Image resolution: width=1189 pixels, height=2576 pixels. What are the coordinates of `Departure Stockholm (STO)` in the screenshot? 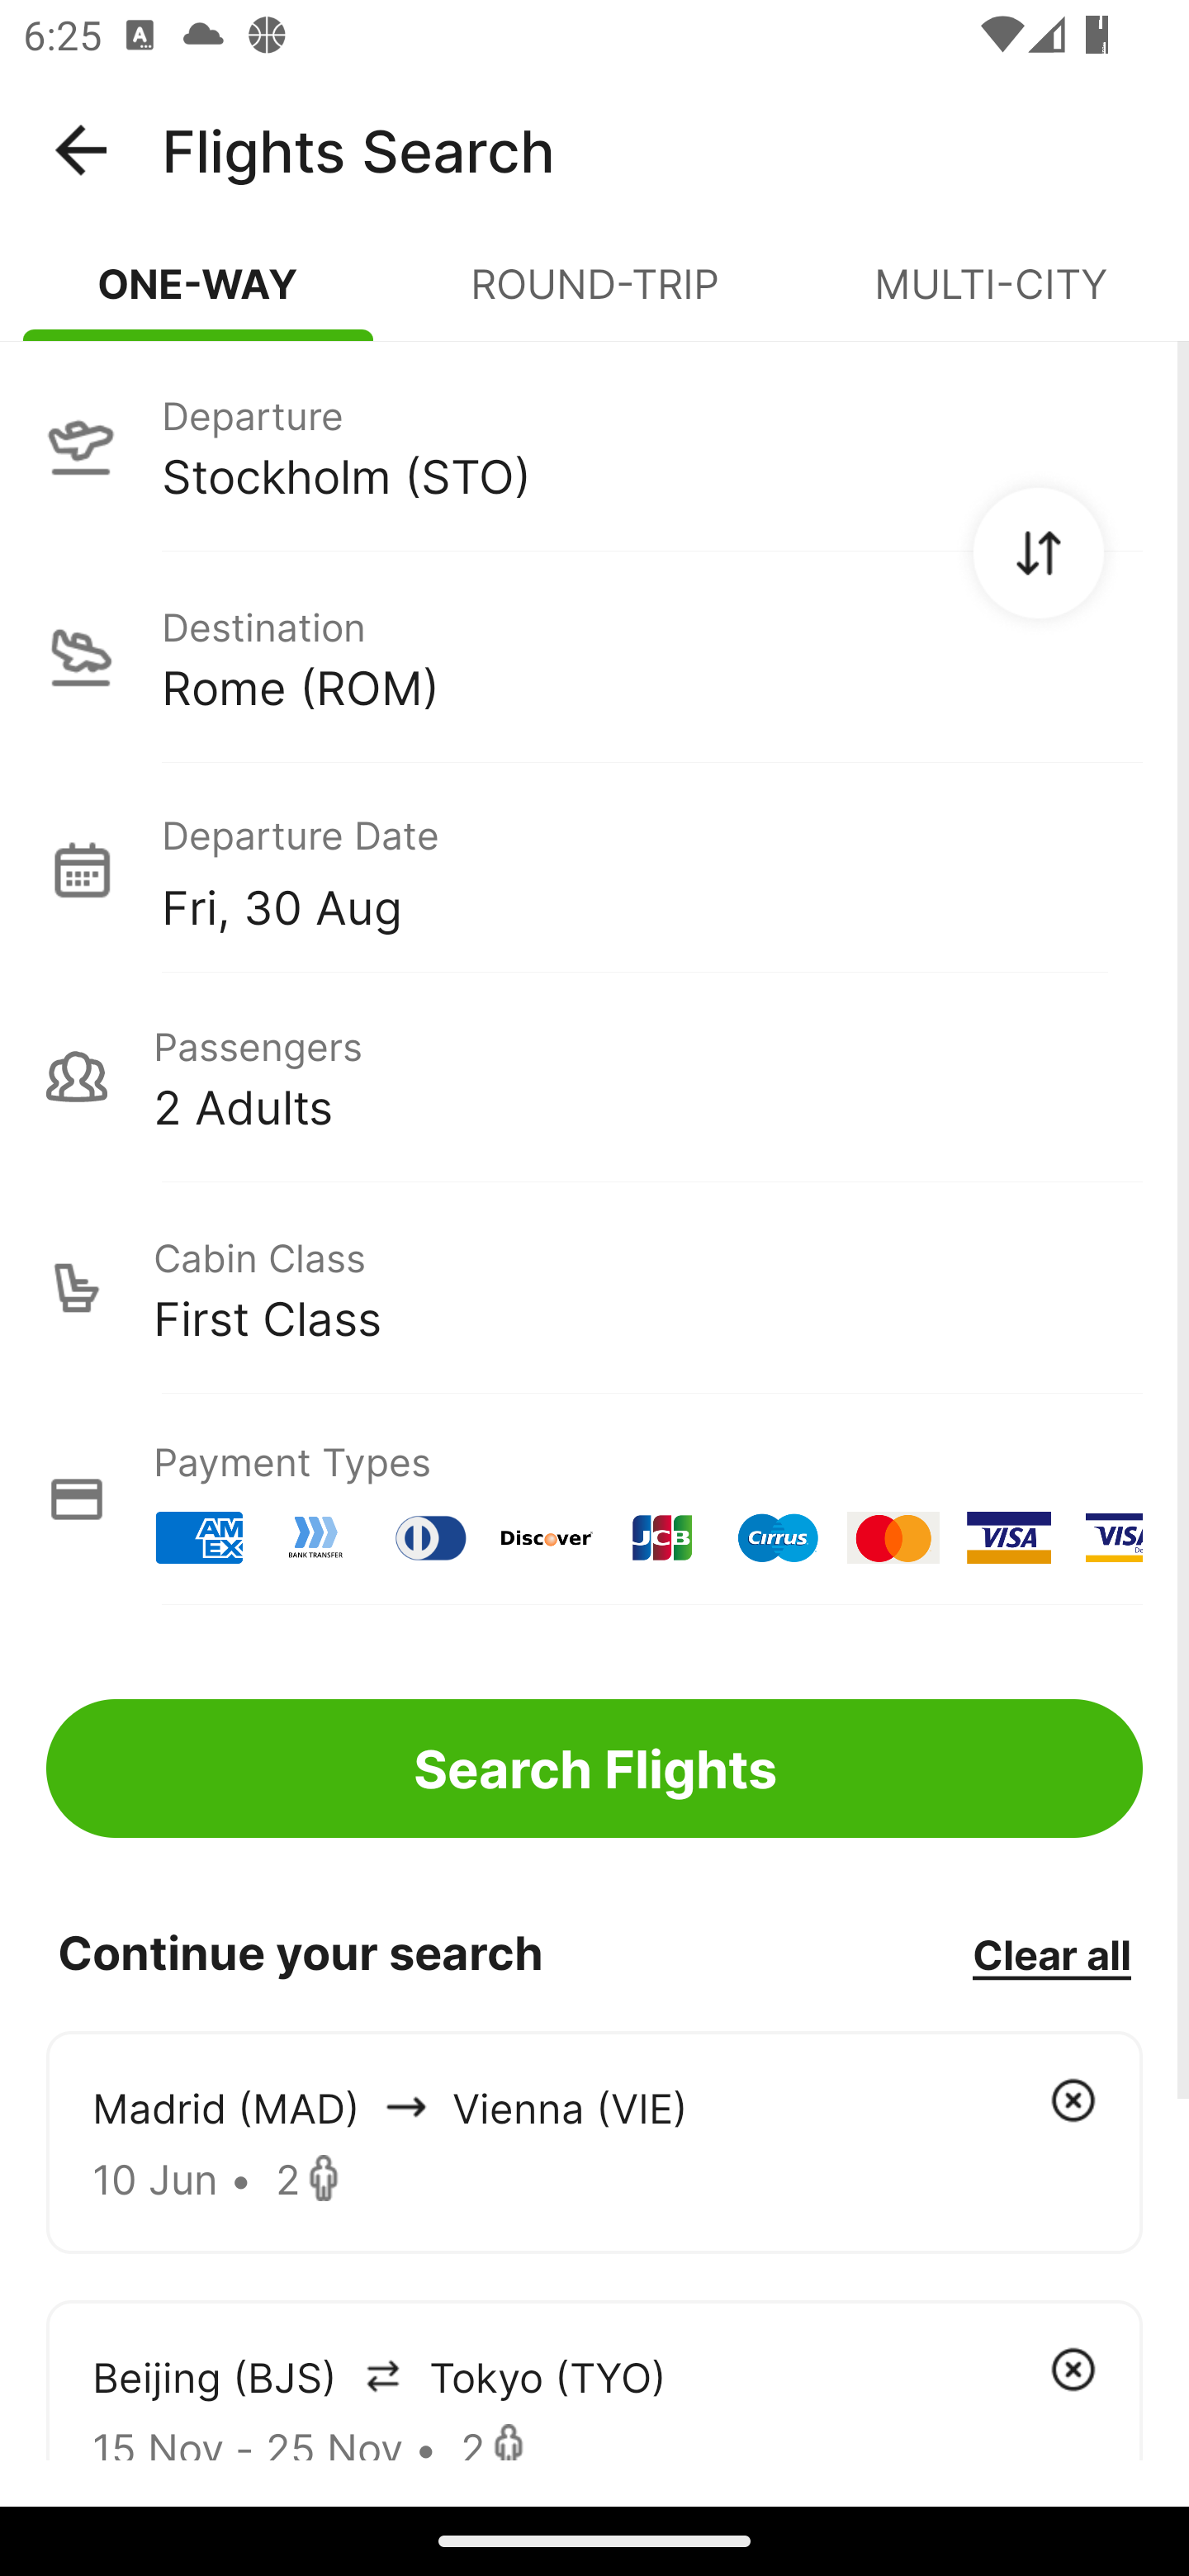 It's located at (594, 445).